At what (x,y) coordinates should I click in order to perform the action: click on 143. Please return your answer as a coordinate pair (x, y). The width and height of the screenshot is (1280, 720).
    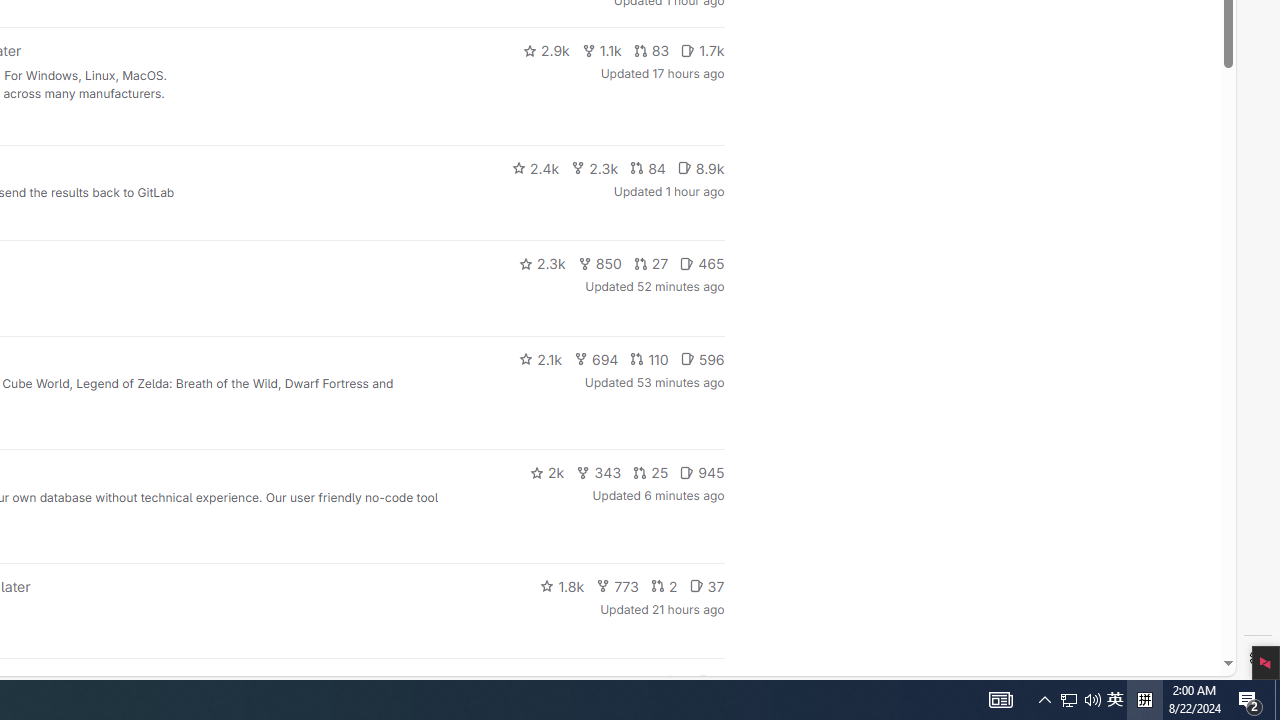
    Looking at the image, I should click on (630, 682).